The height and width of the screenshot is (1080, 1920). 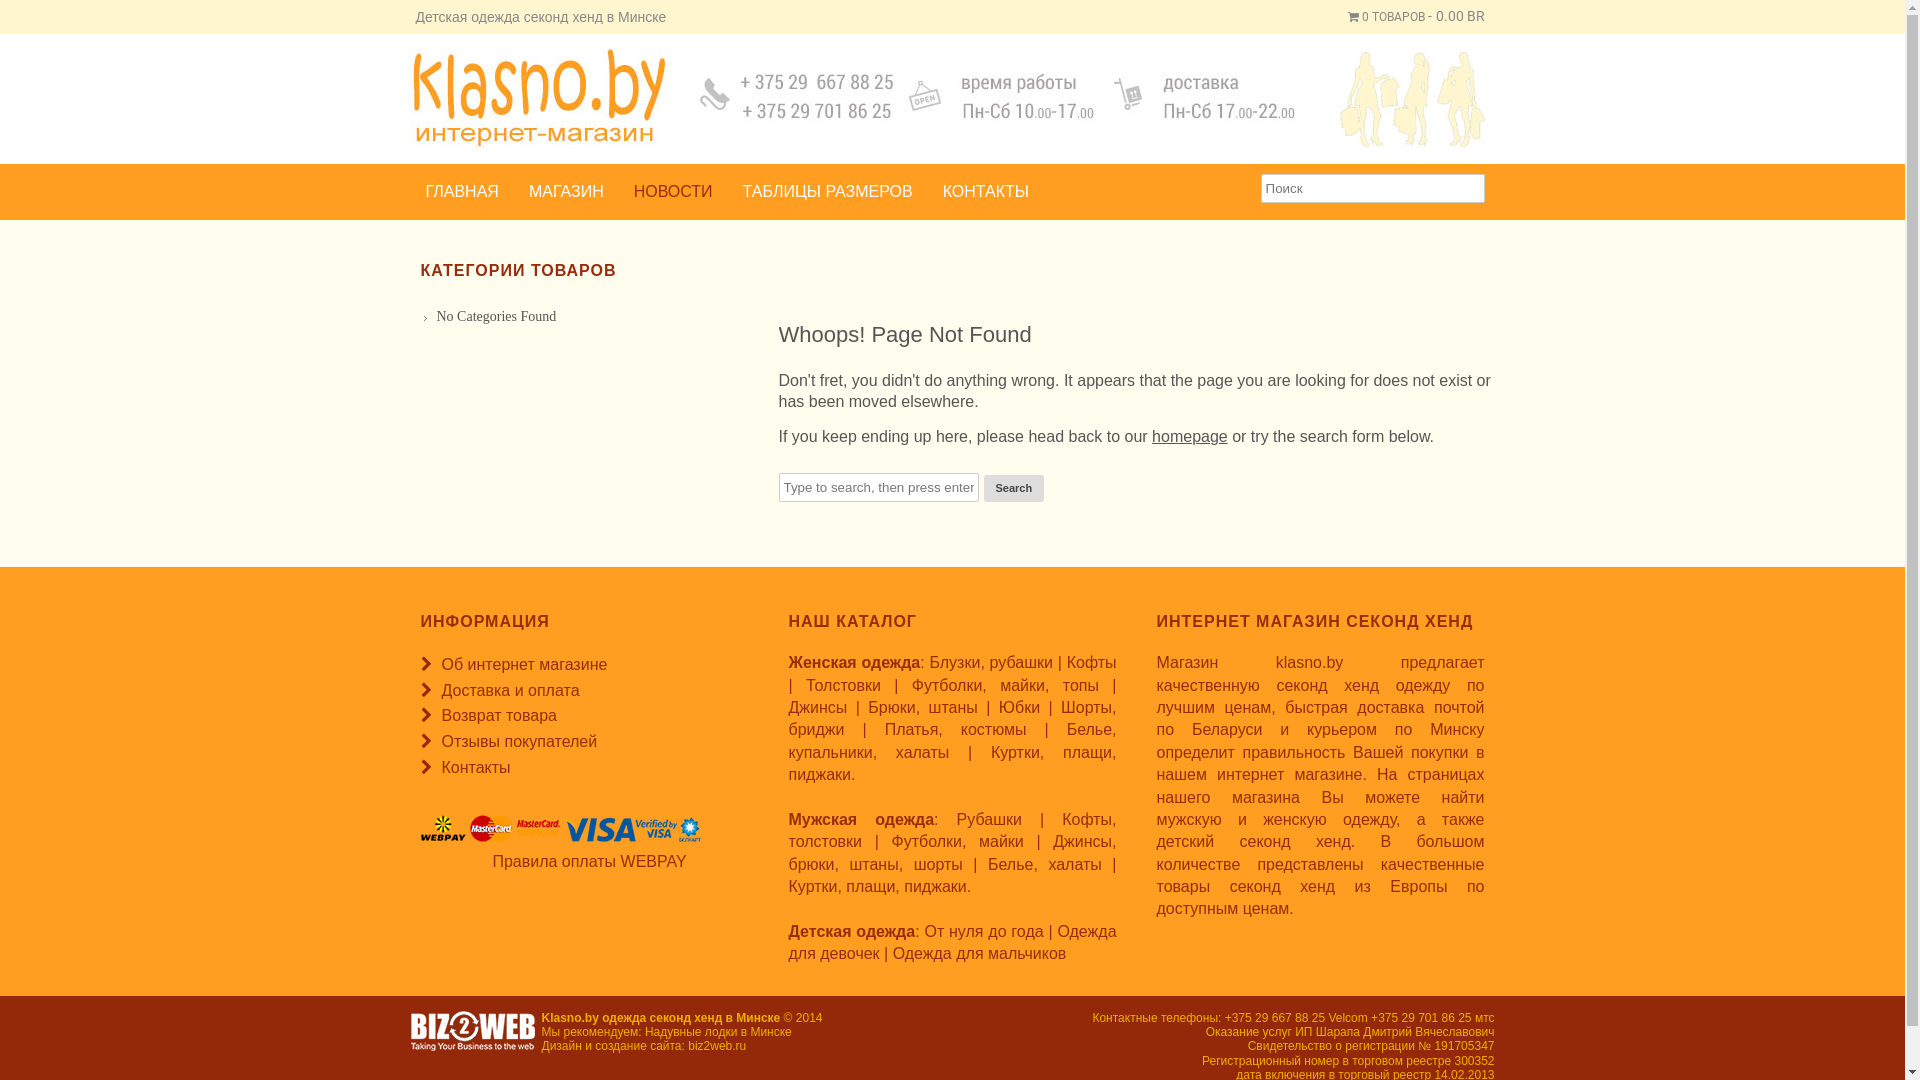 I want to click on Type to search, then press enter, so click(x=878, y=488).